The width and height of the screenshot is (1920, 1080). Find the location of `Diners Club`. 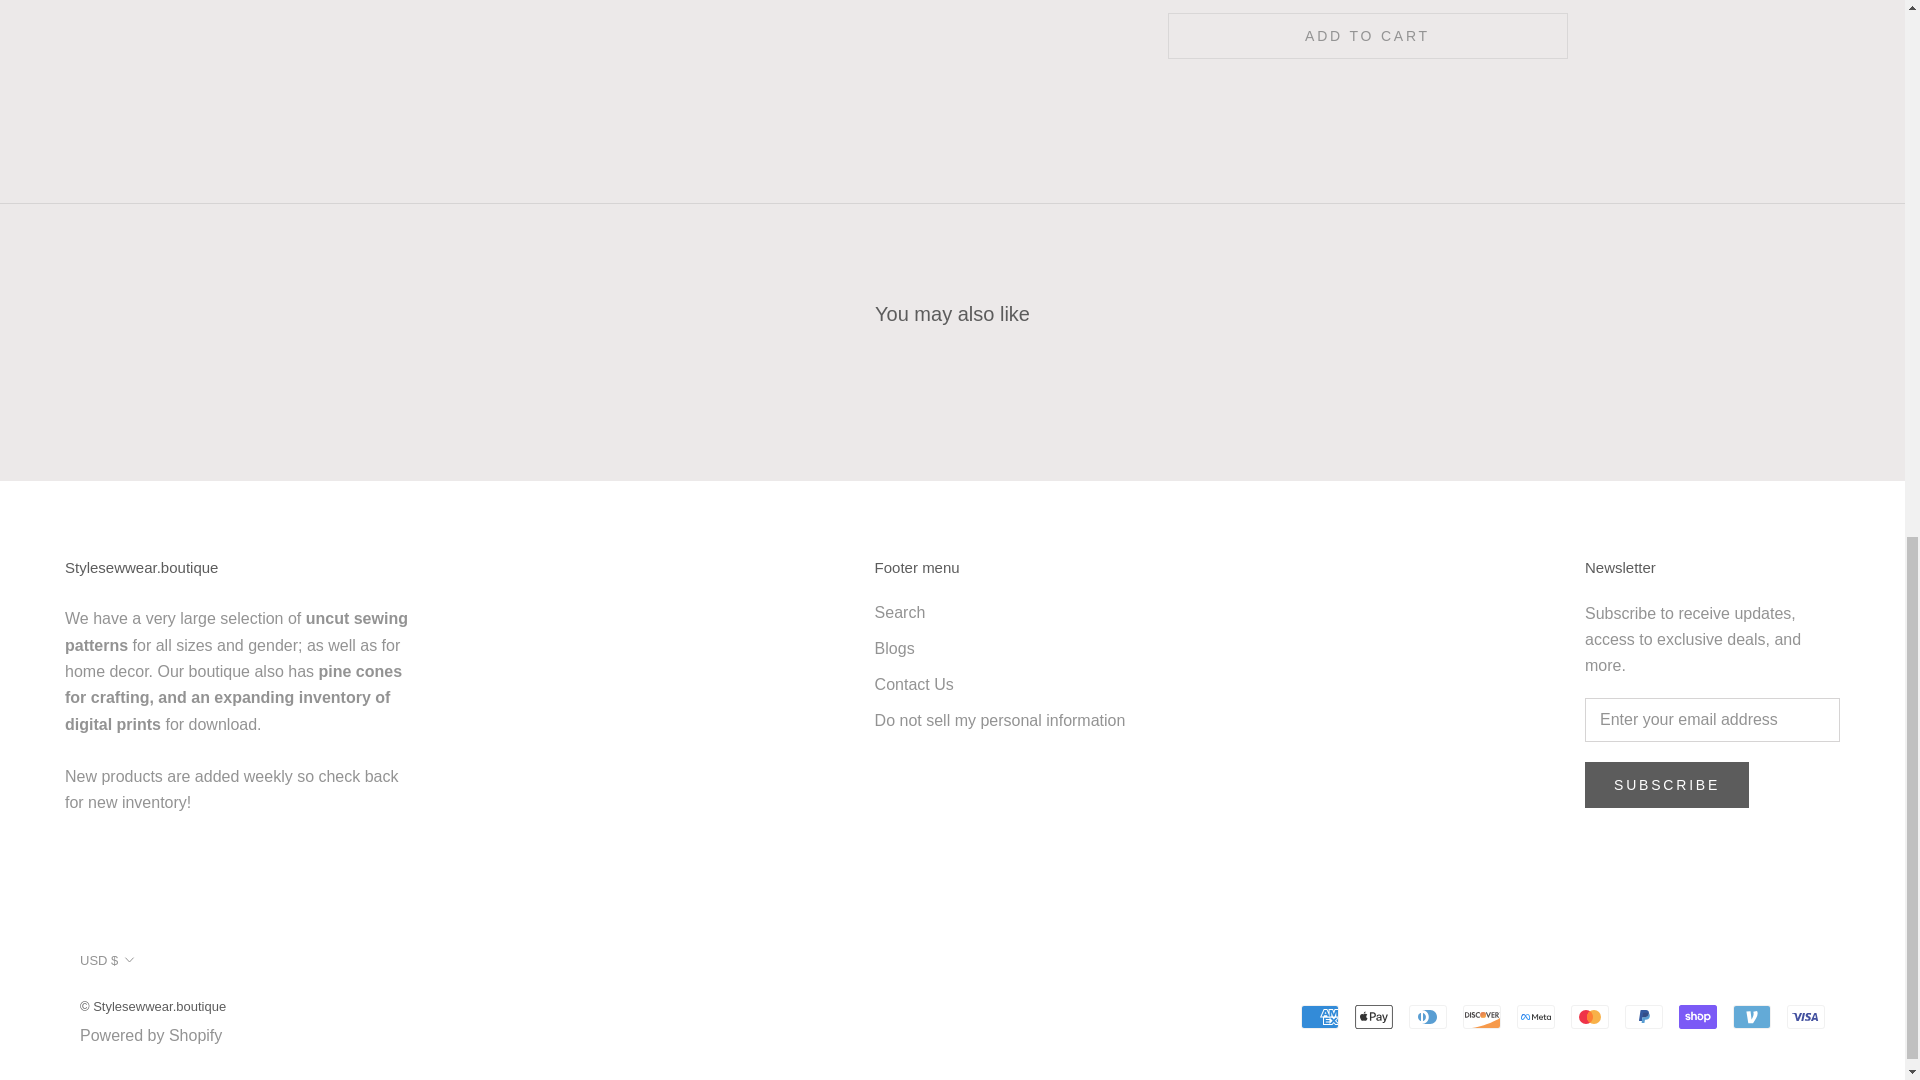

Diners Club is located at coordinates (1428, 1017).